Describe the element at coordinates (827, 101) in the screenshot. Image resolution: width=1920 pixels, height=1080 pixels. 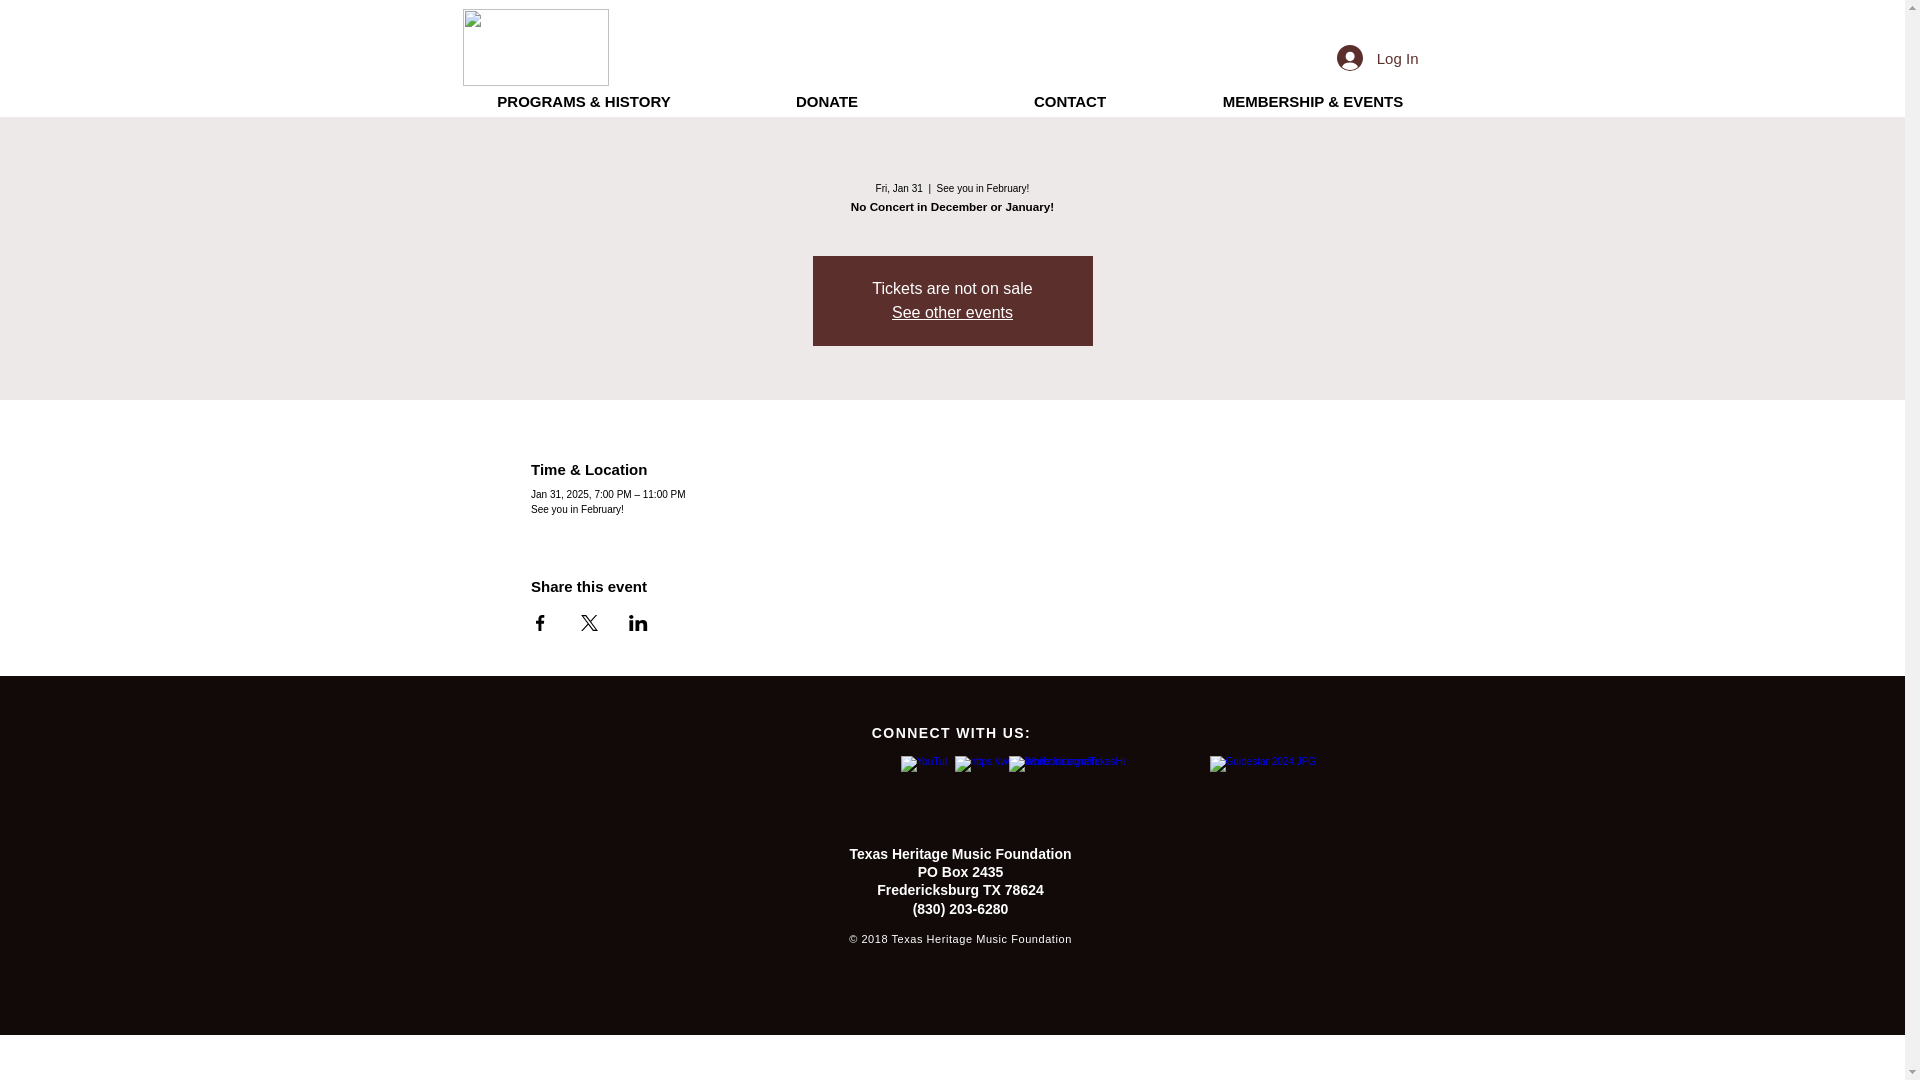
I see `DONATE` at that location.